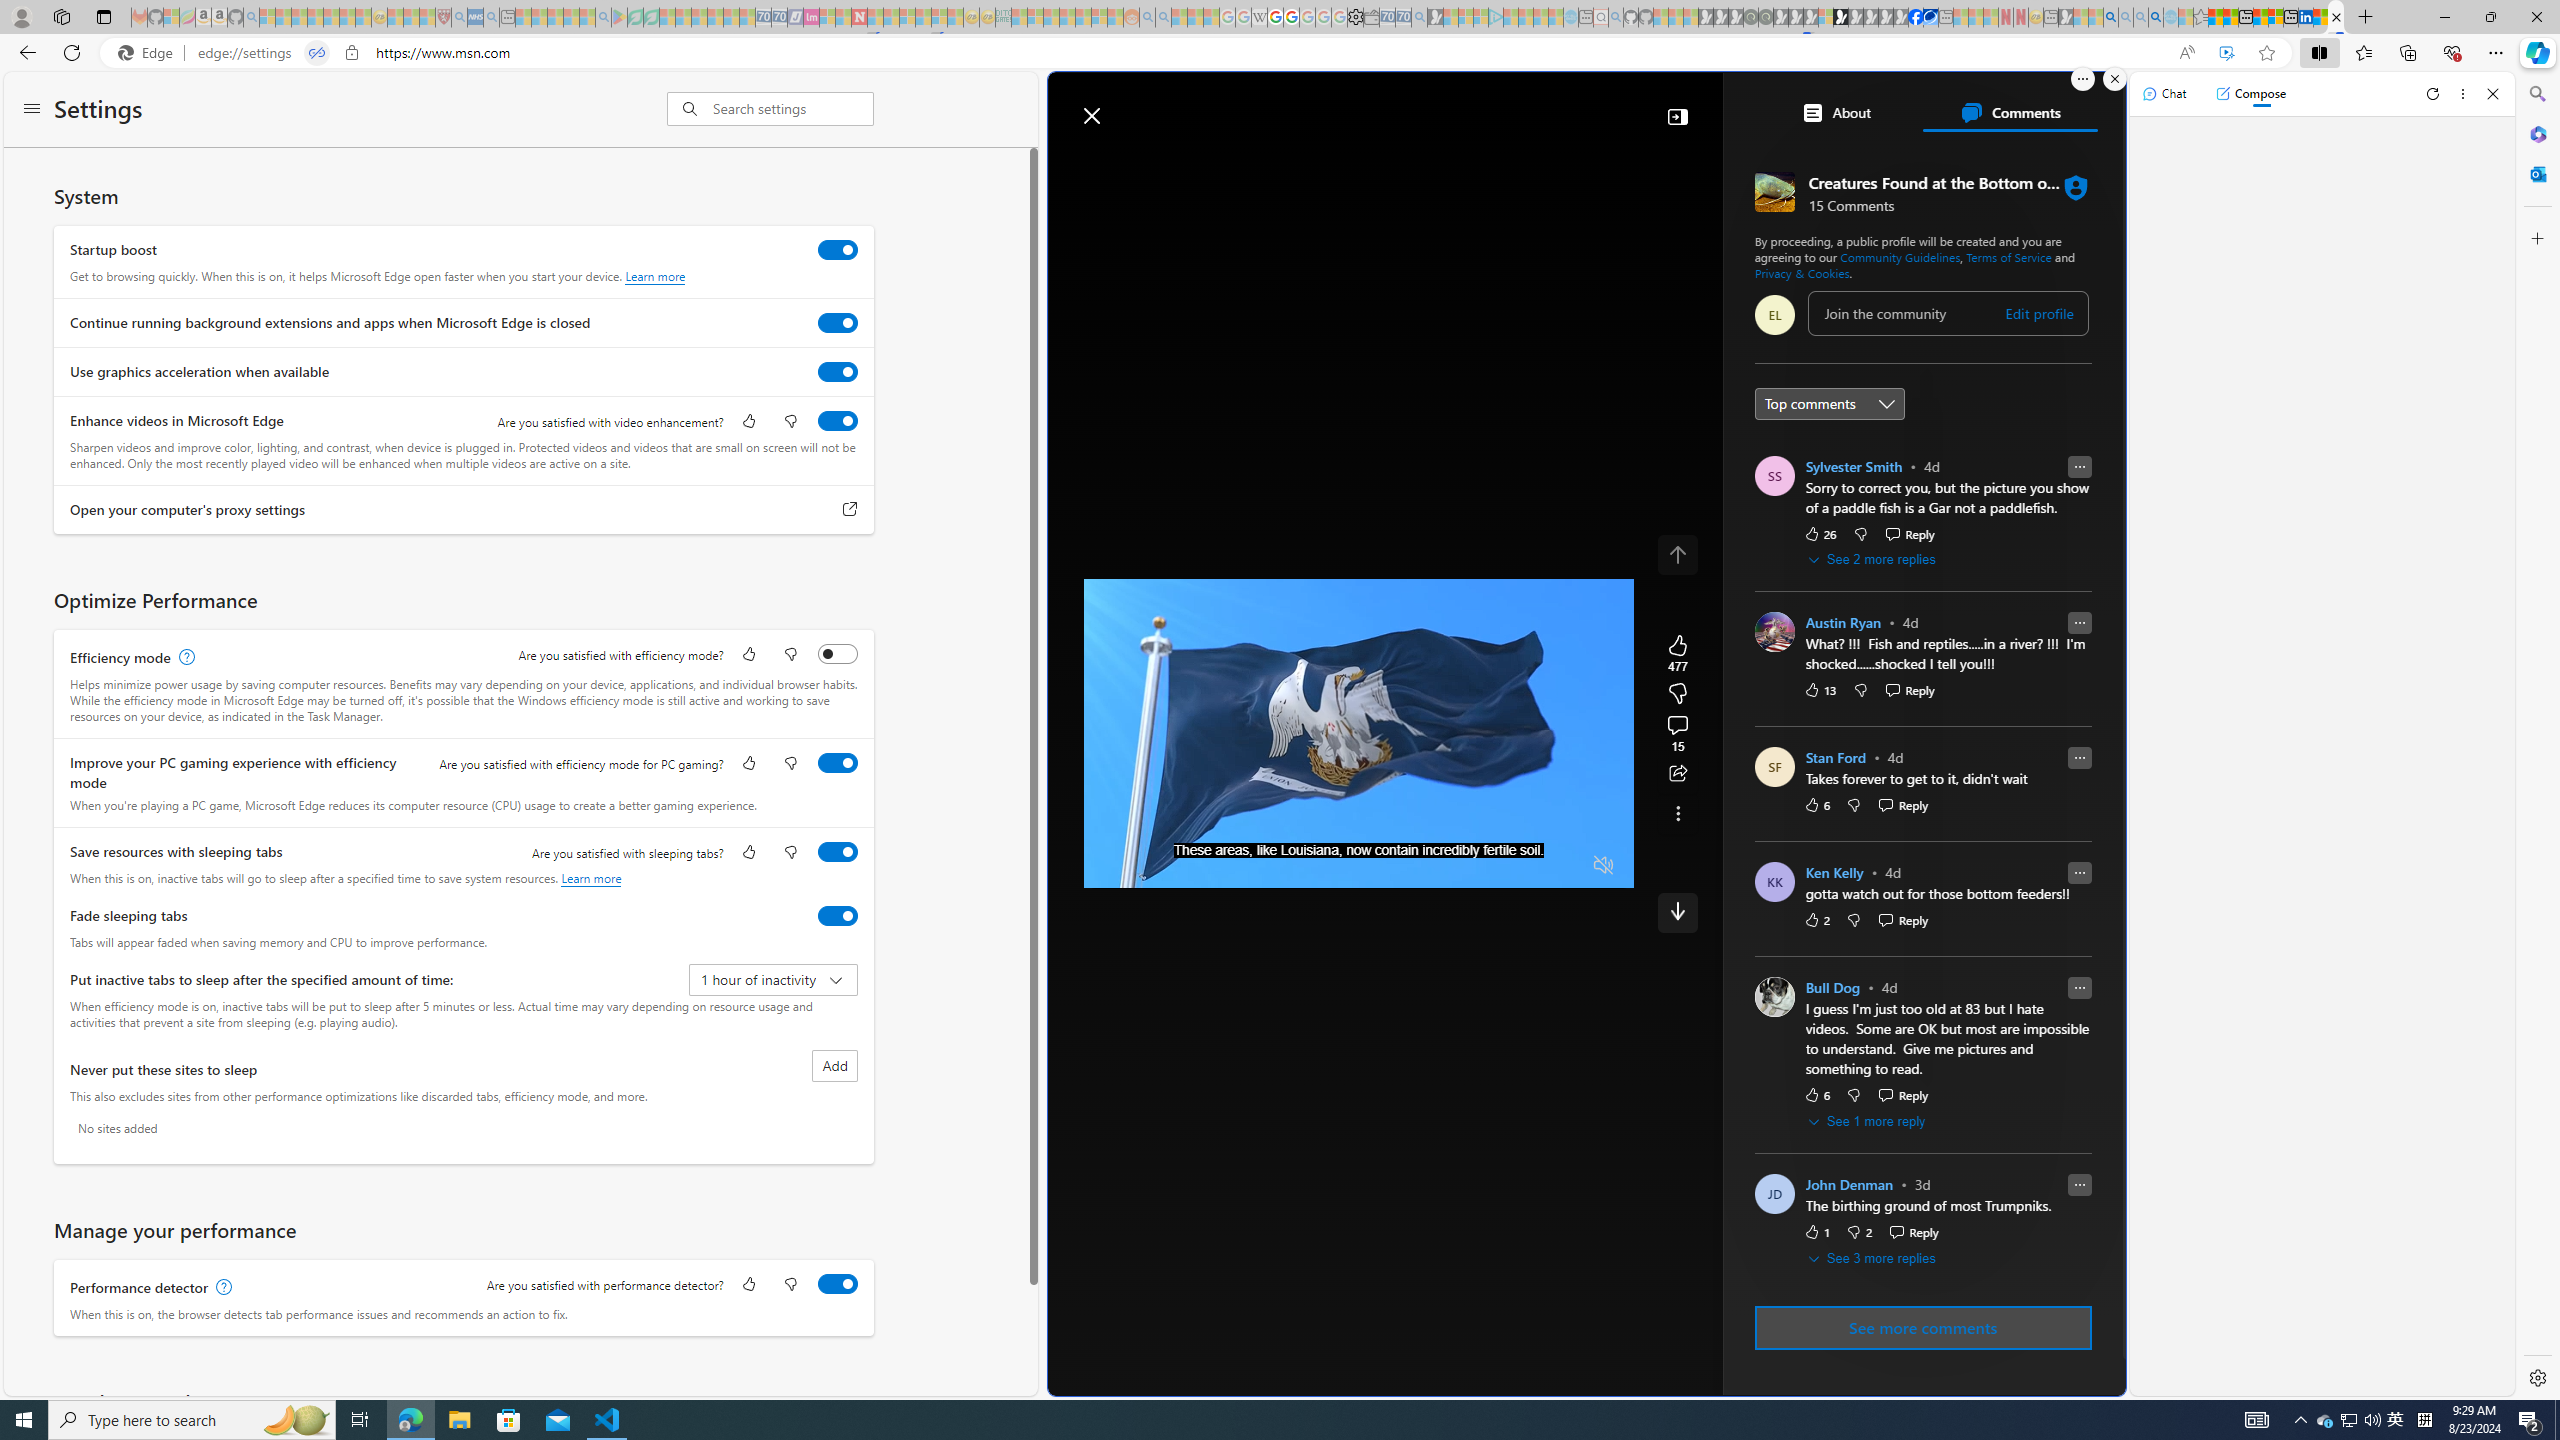  I want to click on Seek Forward, so click(1194, 865).